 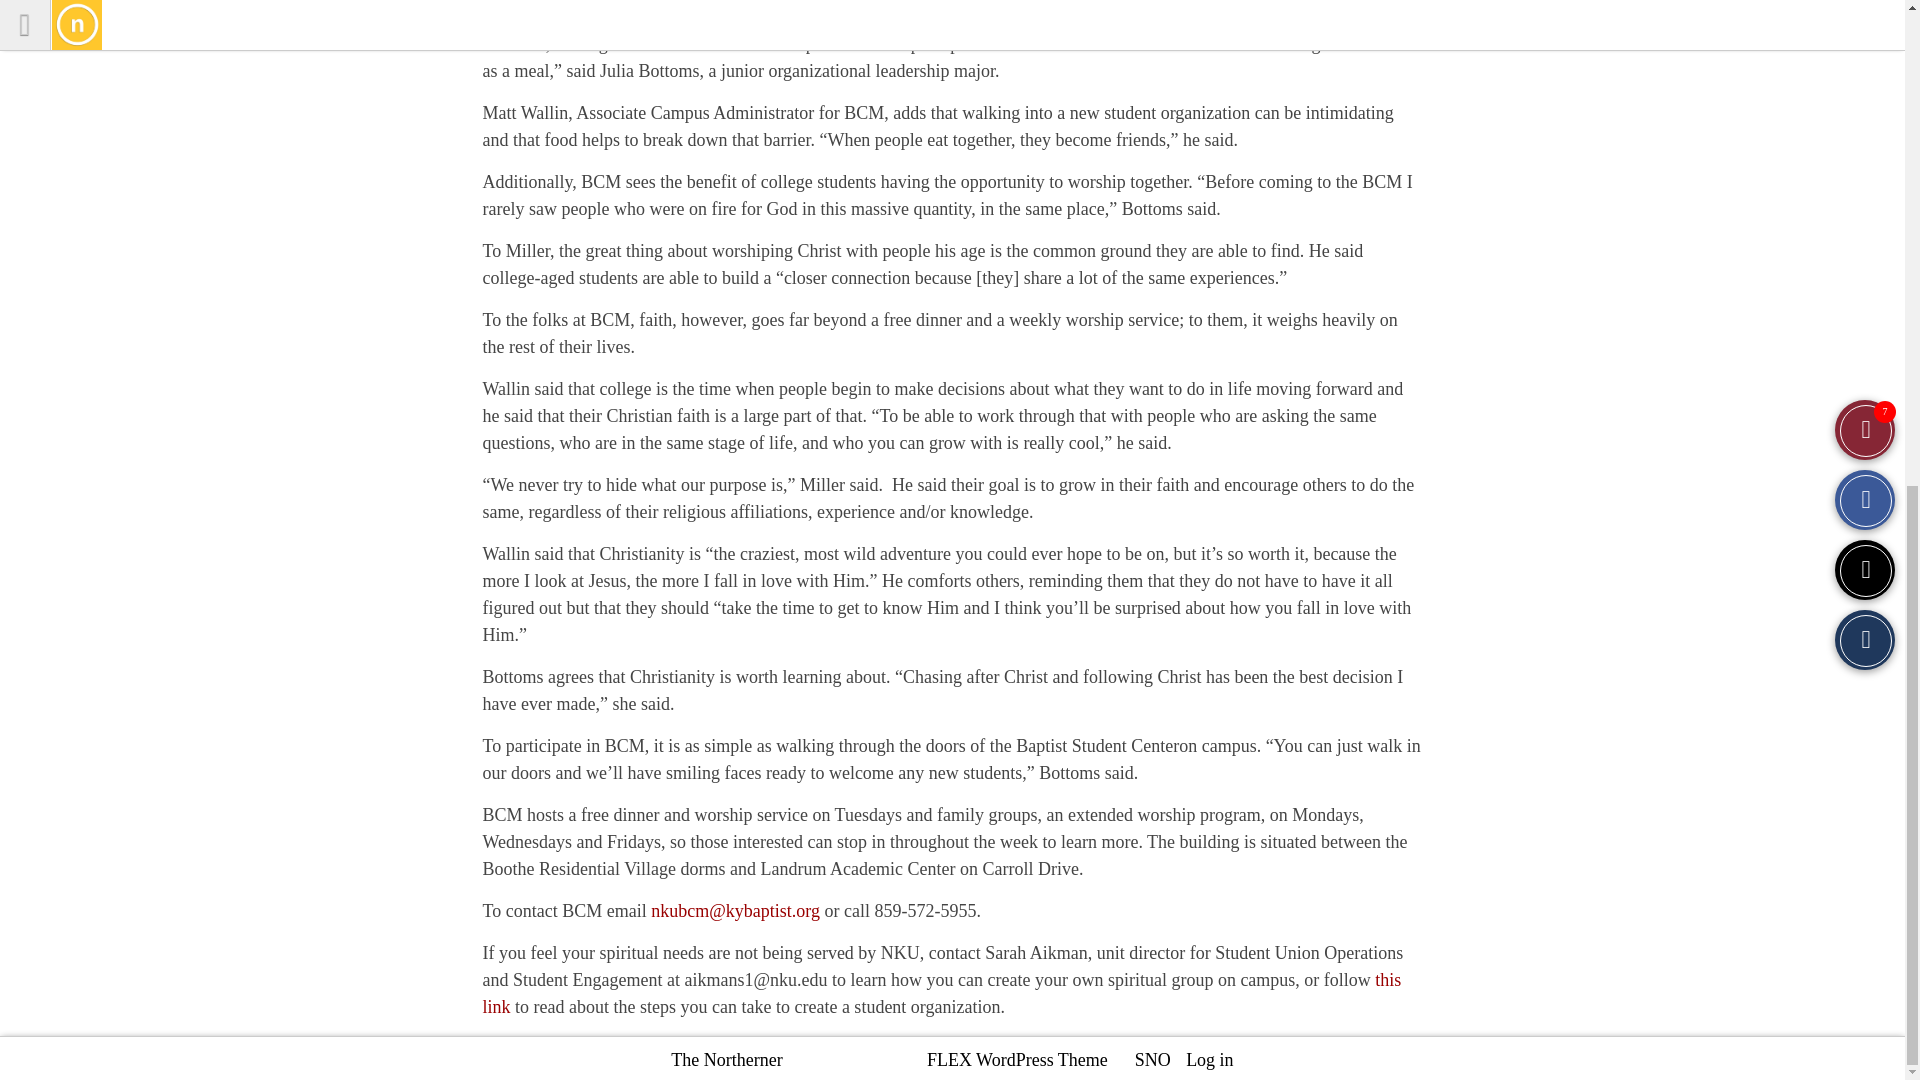 I want to click on FLEX WordPress Theme, so click(x=1017, y=1060).